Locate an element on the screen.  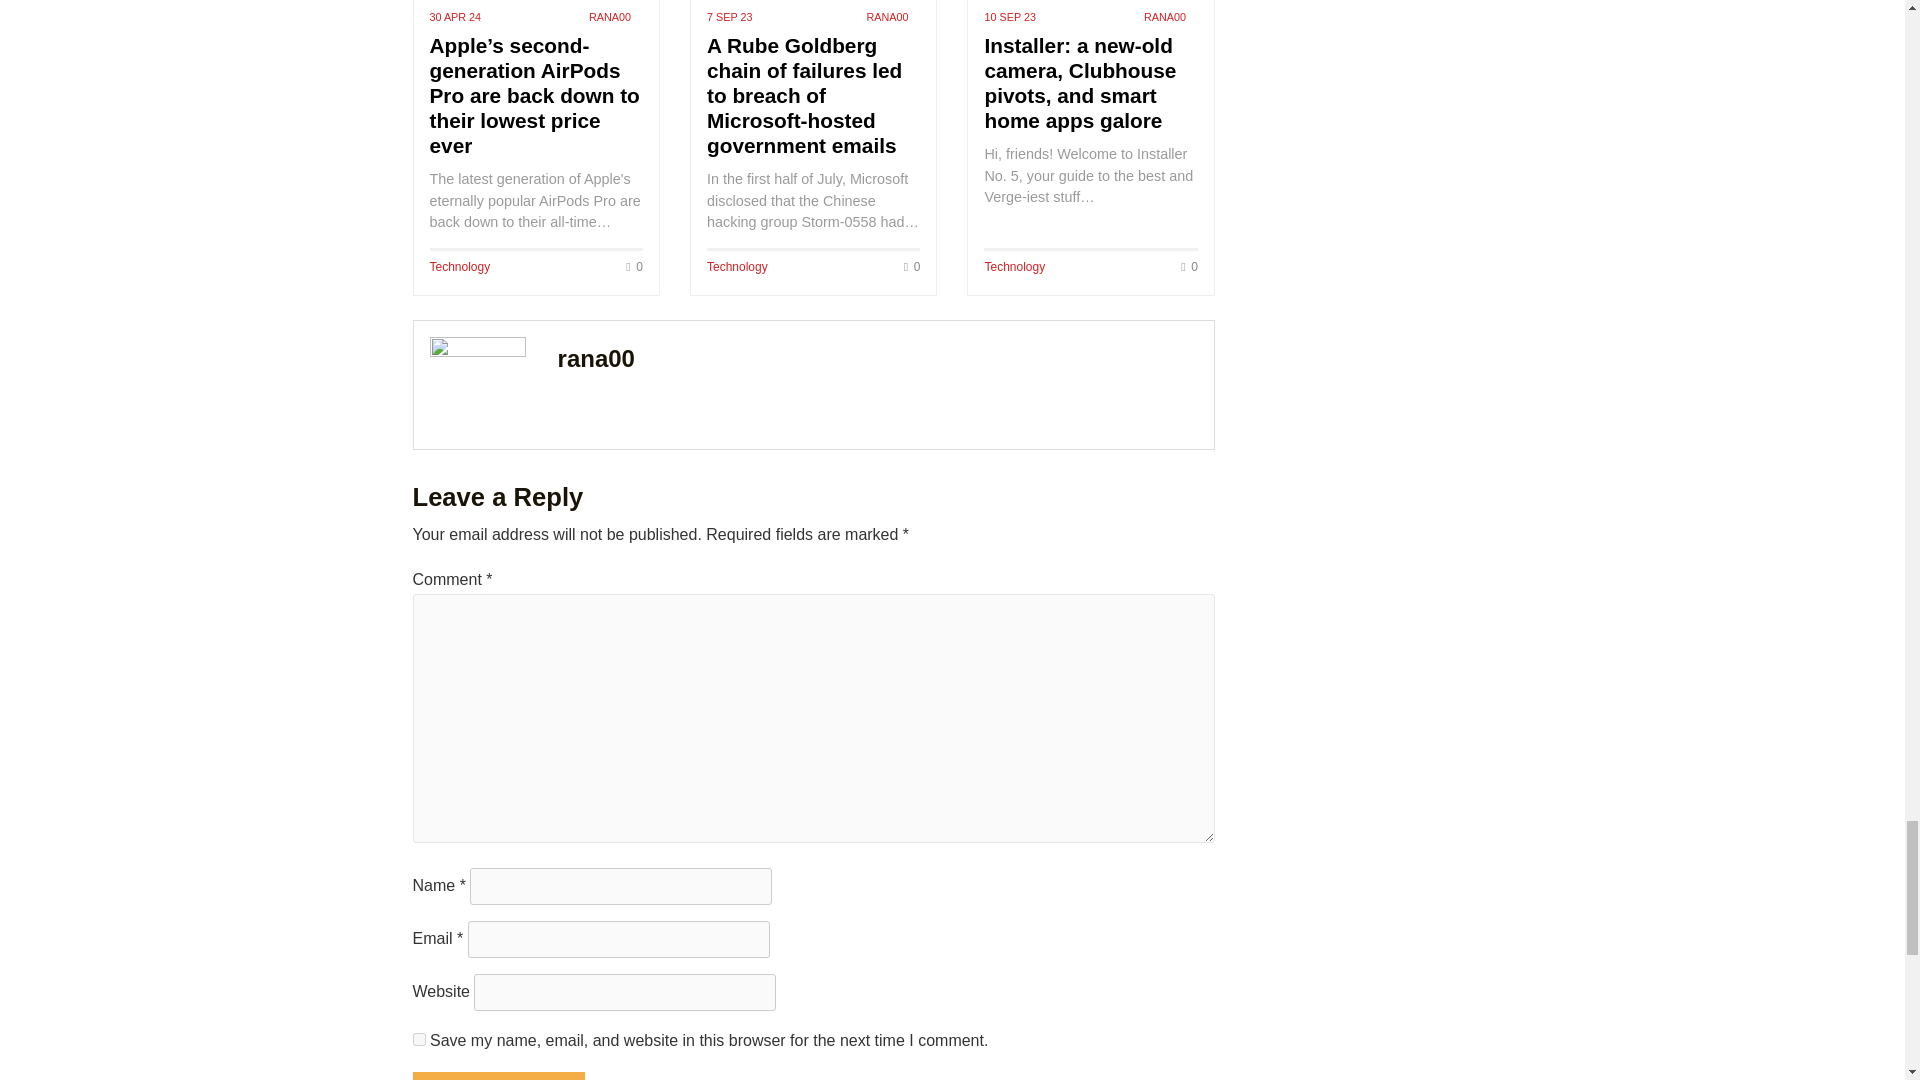
10 SEP 23 is located at coordinates (1008, 17).